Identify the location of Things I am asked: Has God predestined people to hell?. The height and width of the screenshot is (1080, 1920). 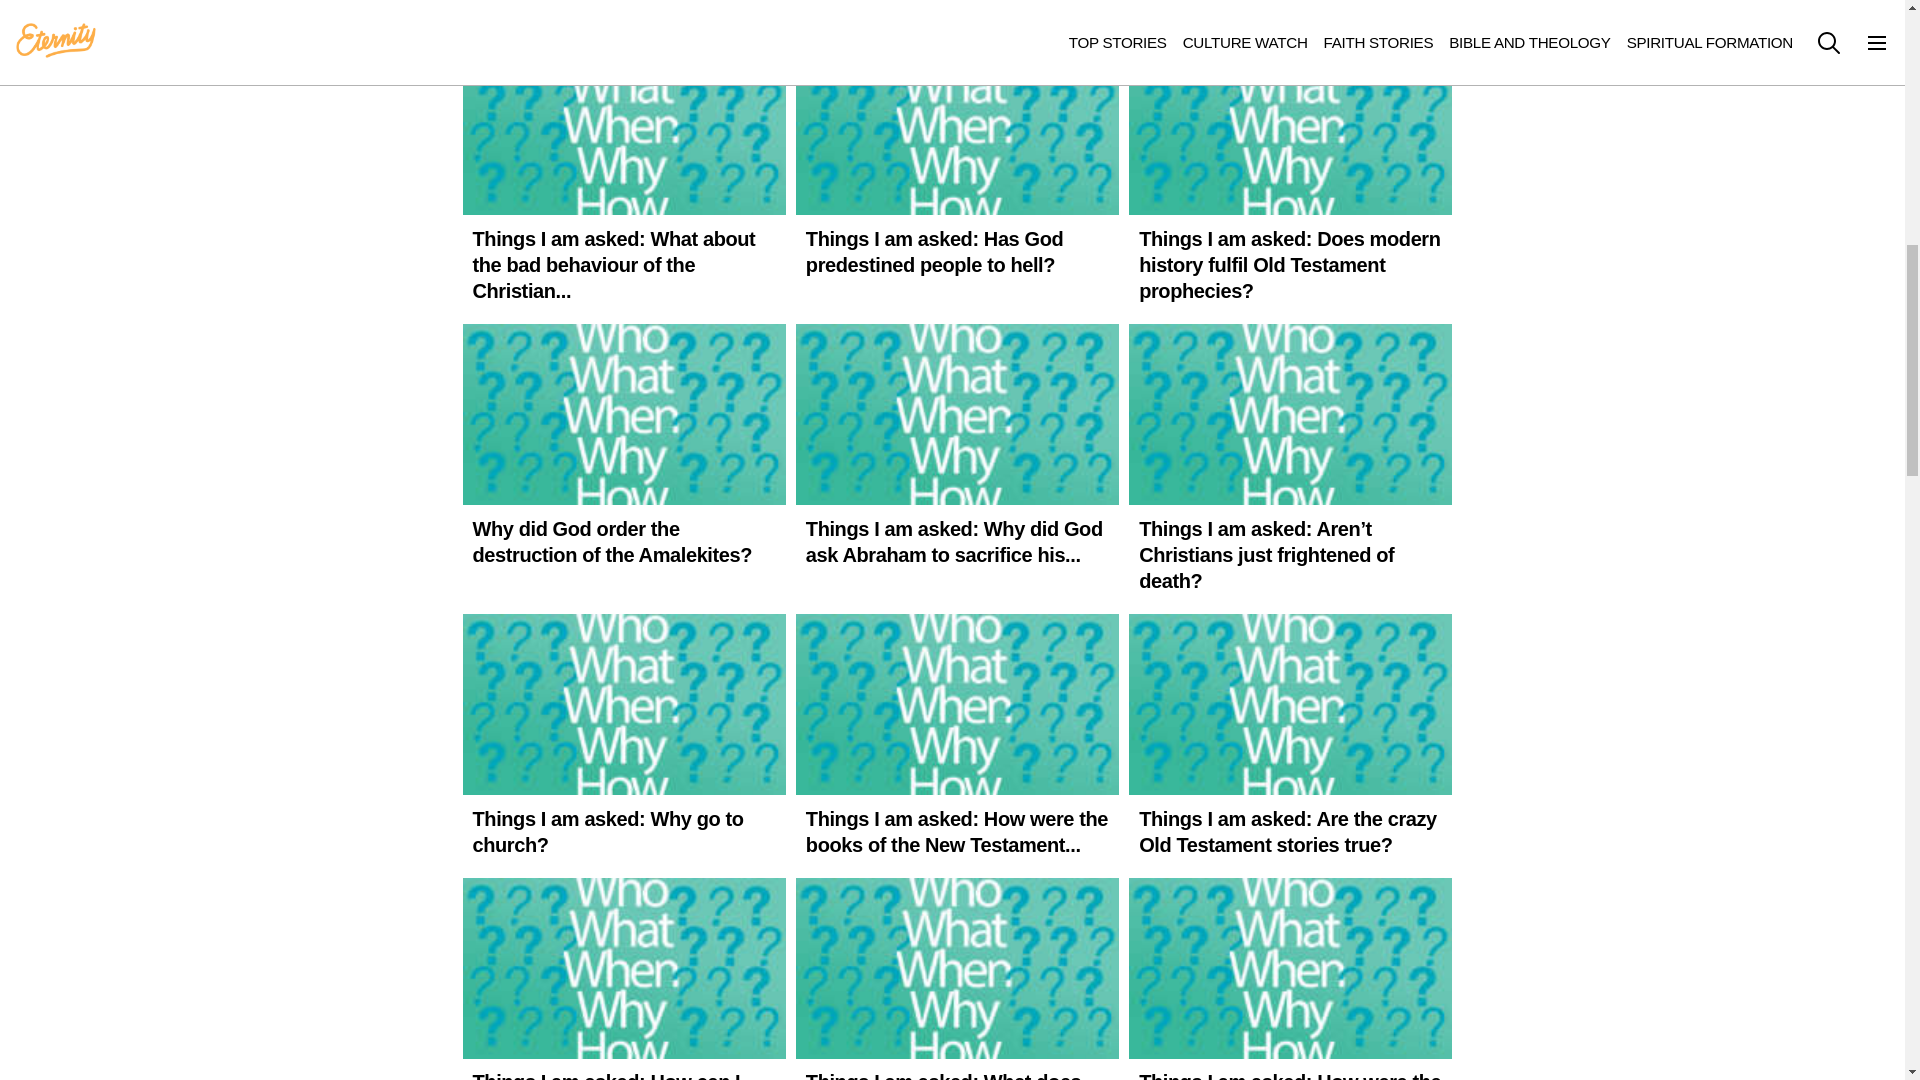
(958, 160).